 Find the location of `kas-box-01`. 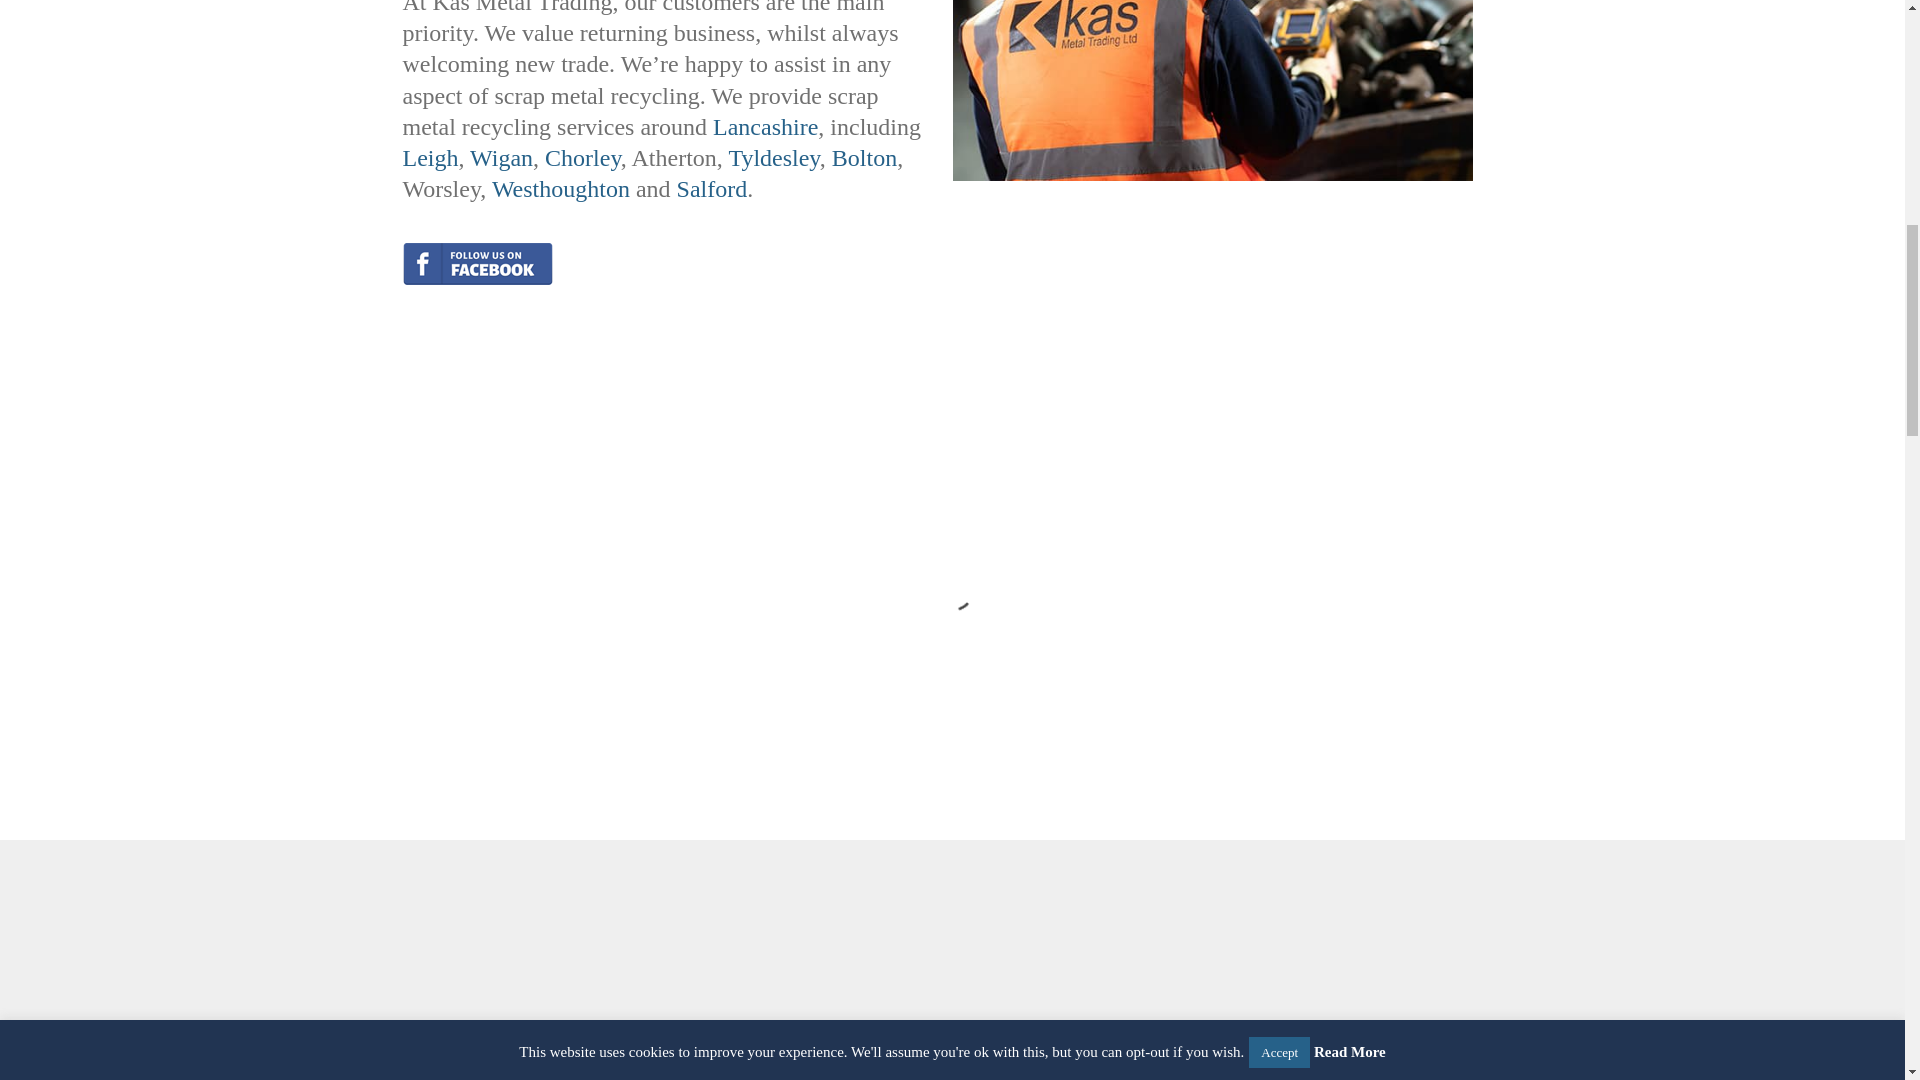

kas-box-01 is located at coordinates (1212, 91).